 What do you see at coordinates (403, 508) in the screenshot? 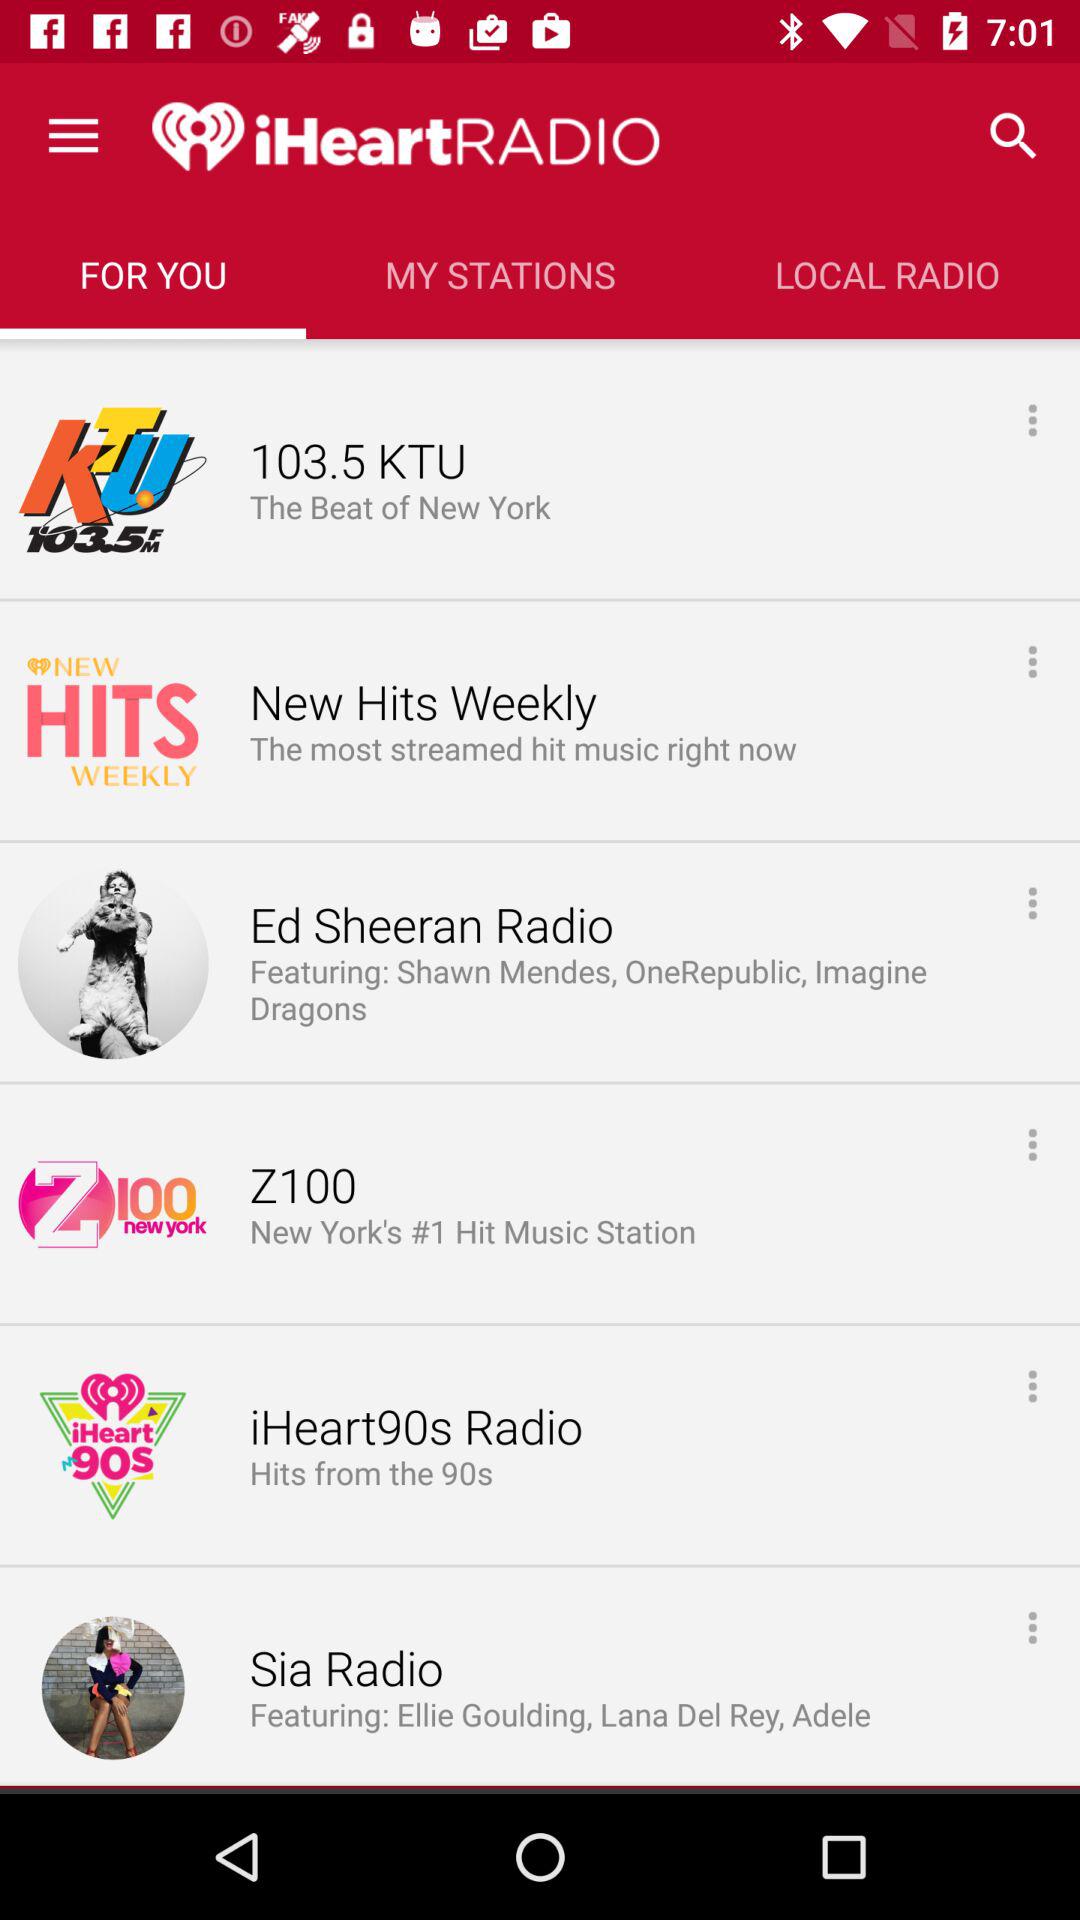
I see `select the the beat of item` at bounding box center [403, 508].